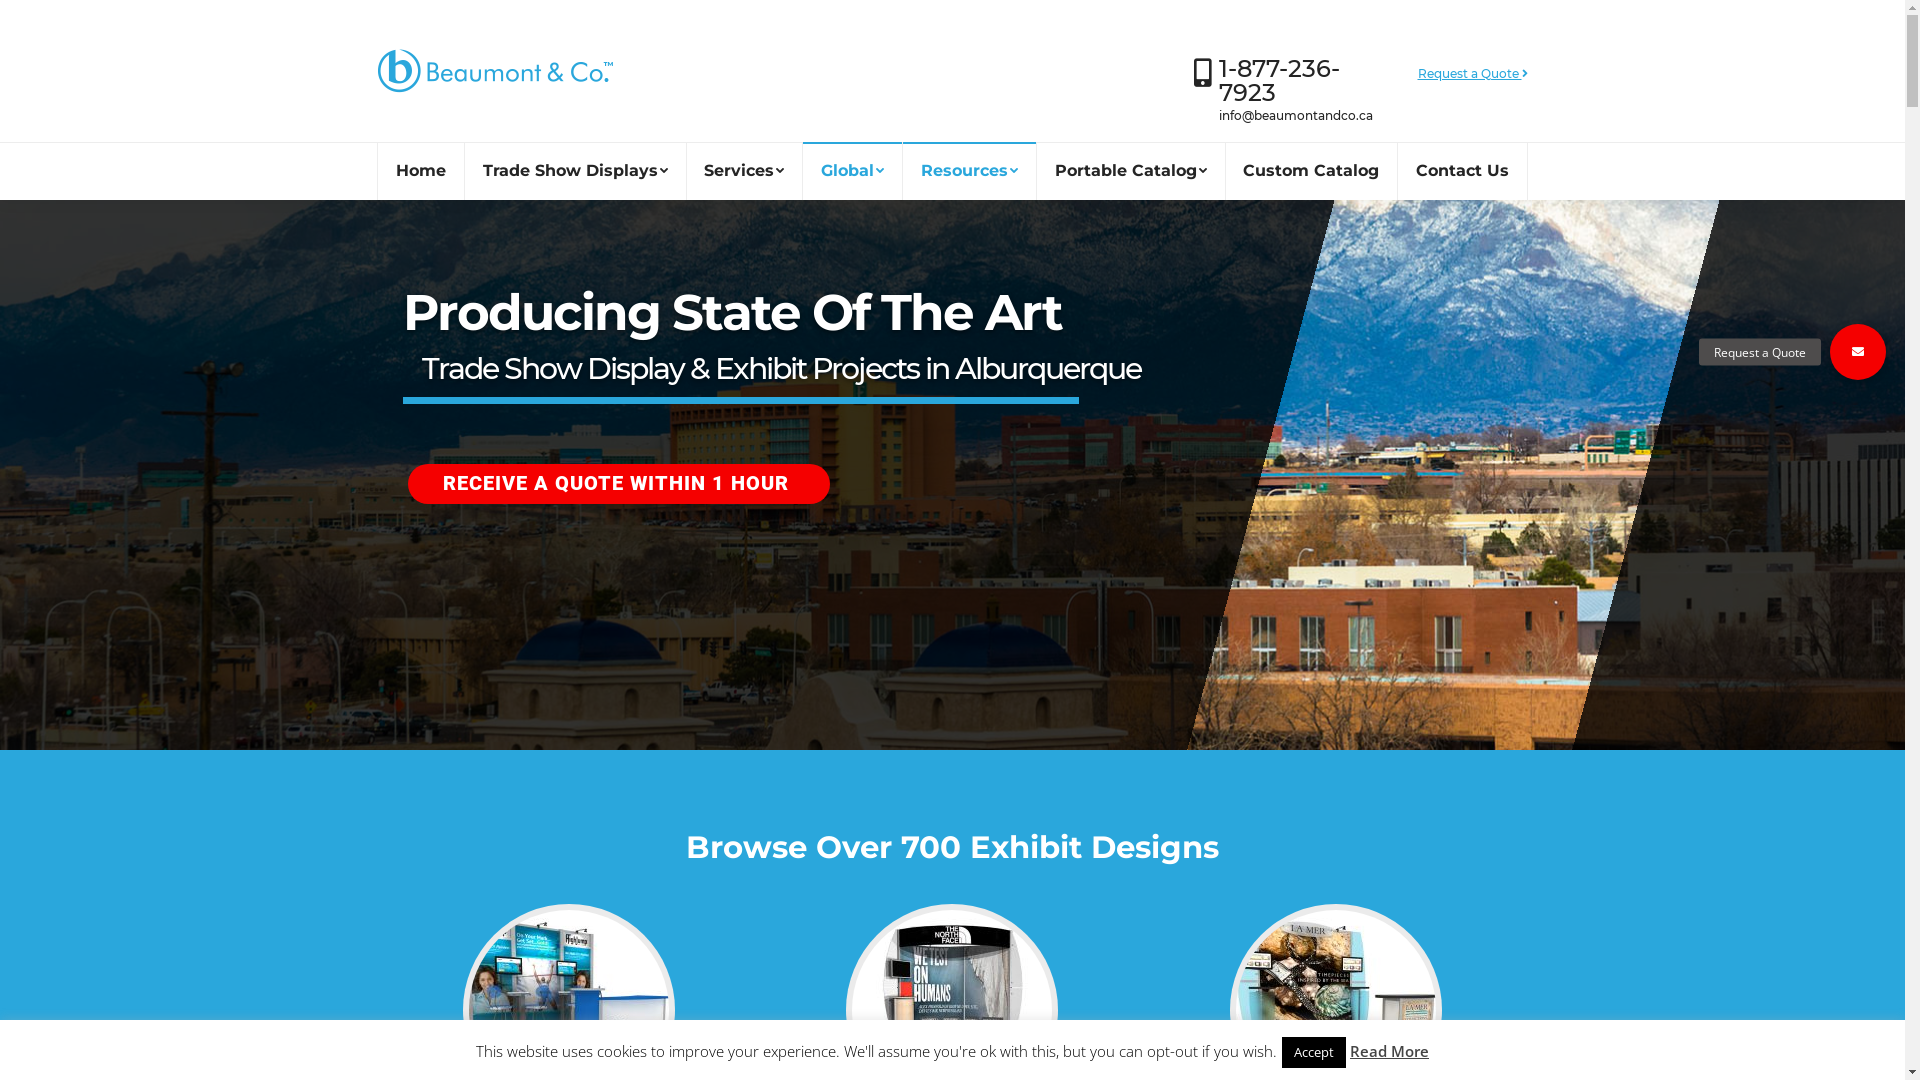 The height and width of the screenshot is (1080, 1920). What do you see at coordinates (1130, 171) in the screenshot?
I see `Portable Catalog` at bounding box center [1130, 171].